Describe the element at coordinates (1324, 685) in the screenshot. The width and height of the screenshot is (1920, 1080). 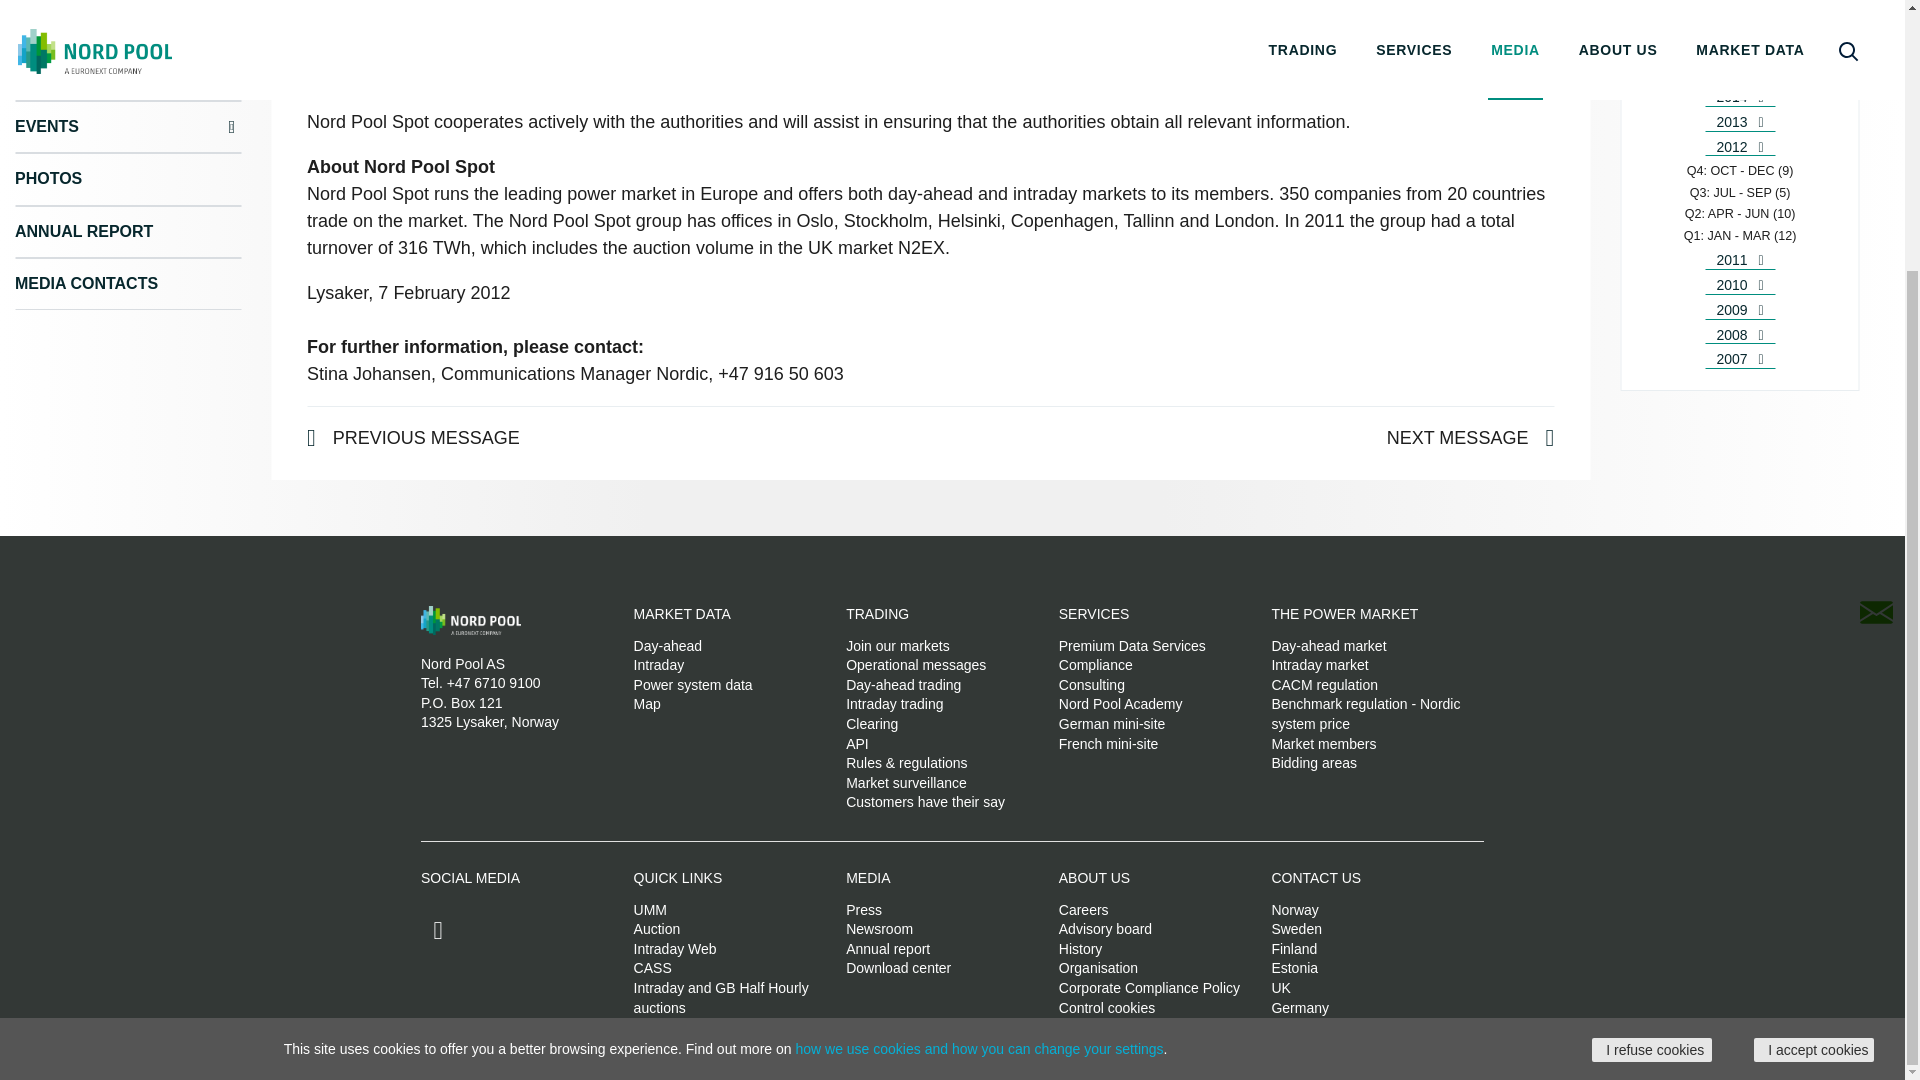
I see `CACM regulation` at that location.